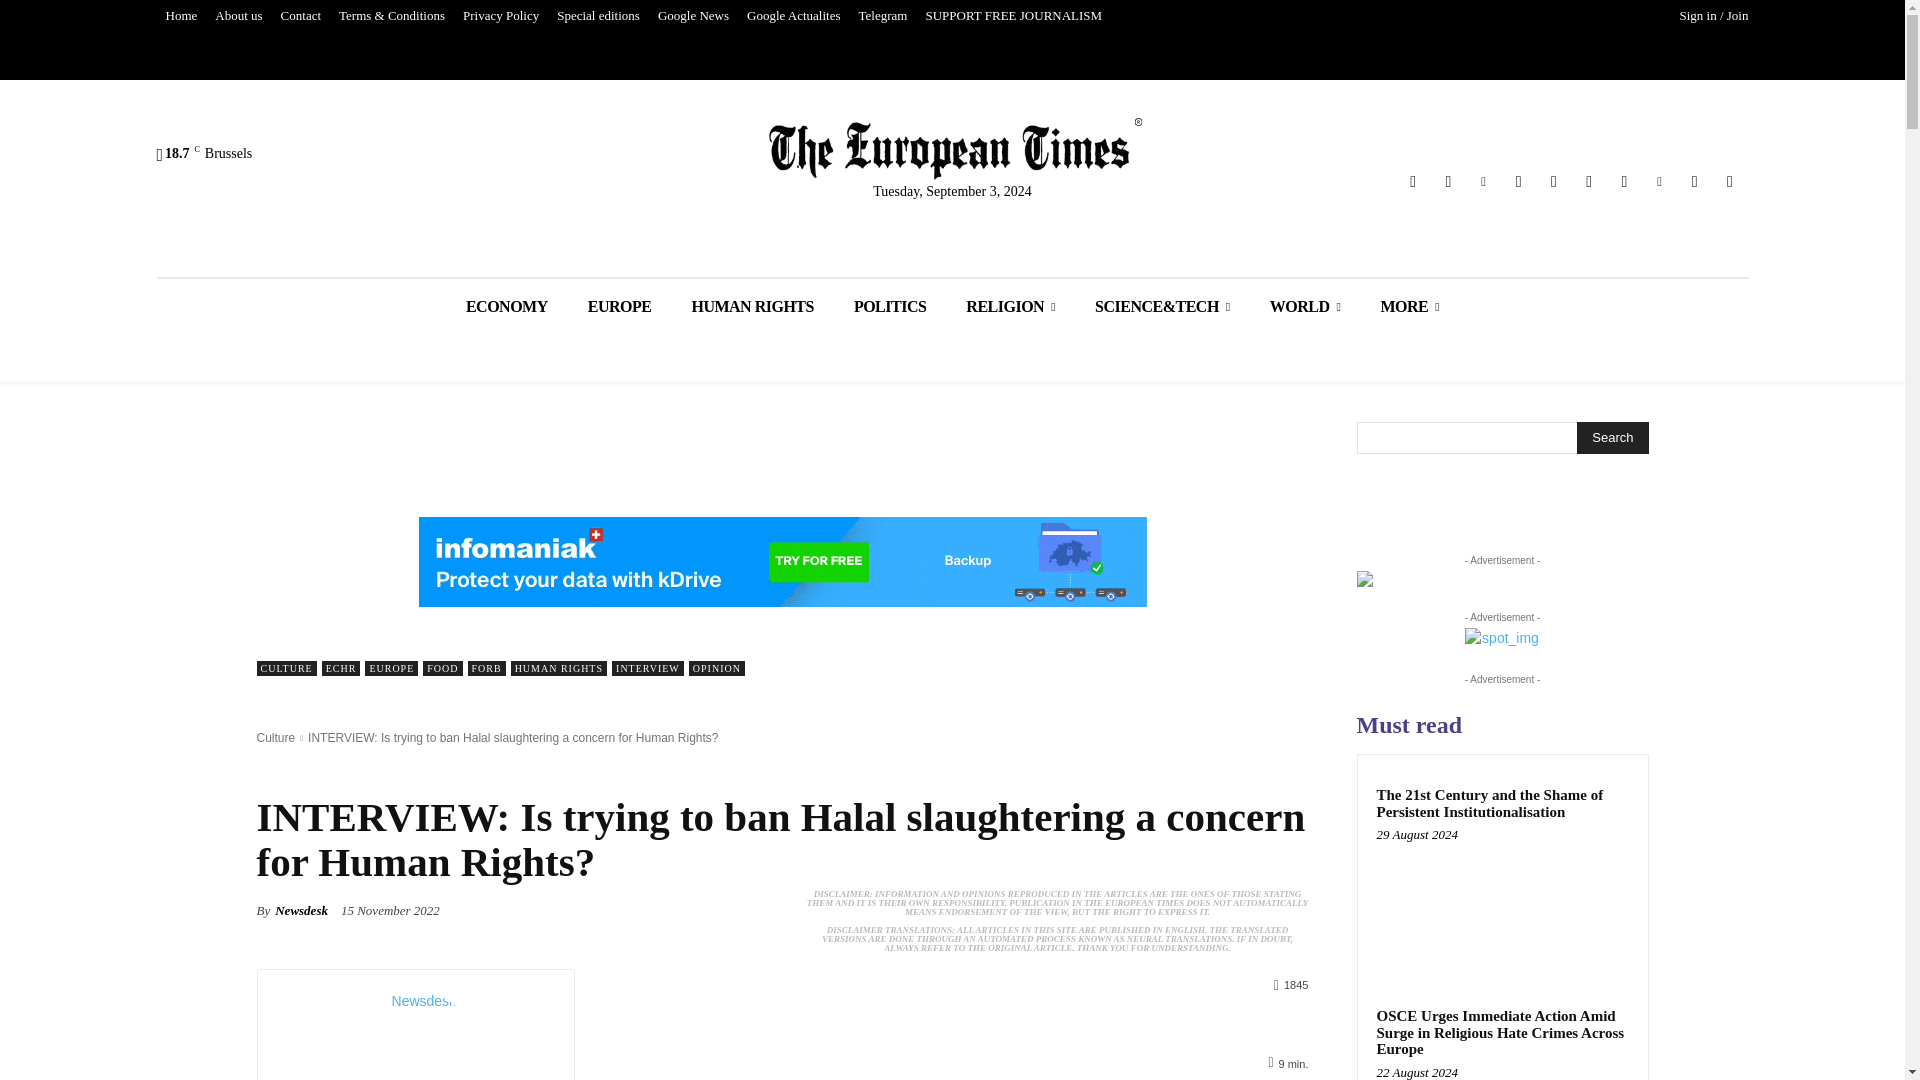  I want to click on Special editions, so click(598, 16).